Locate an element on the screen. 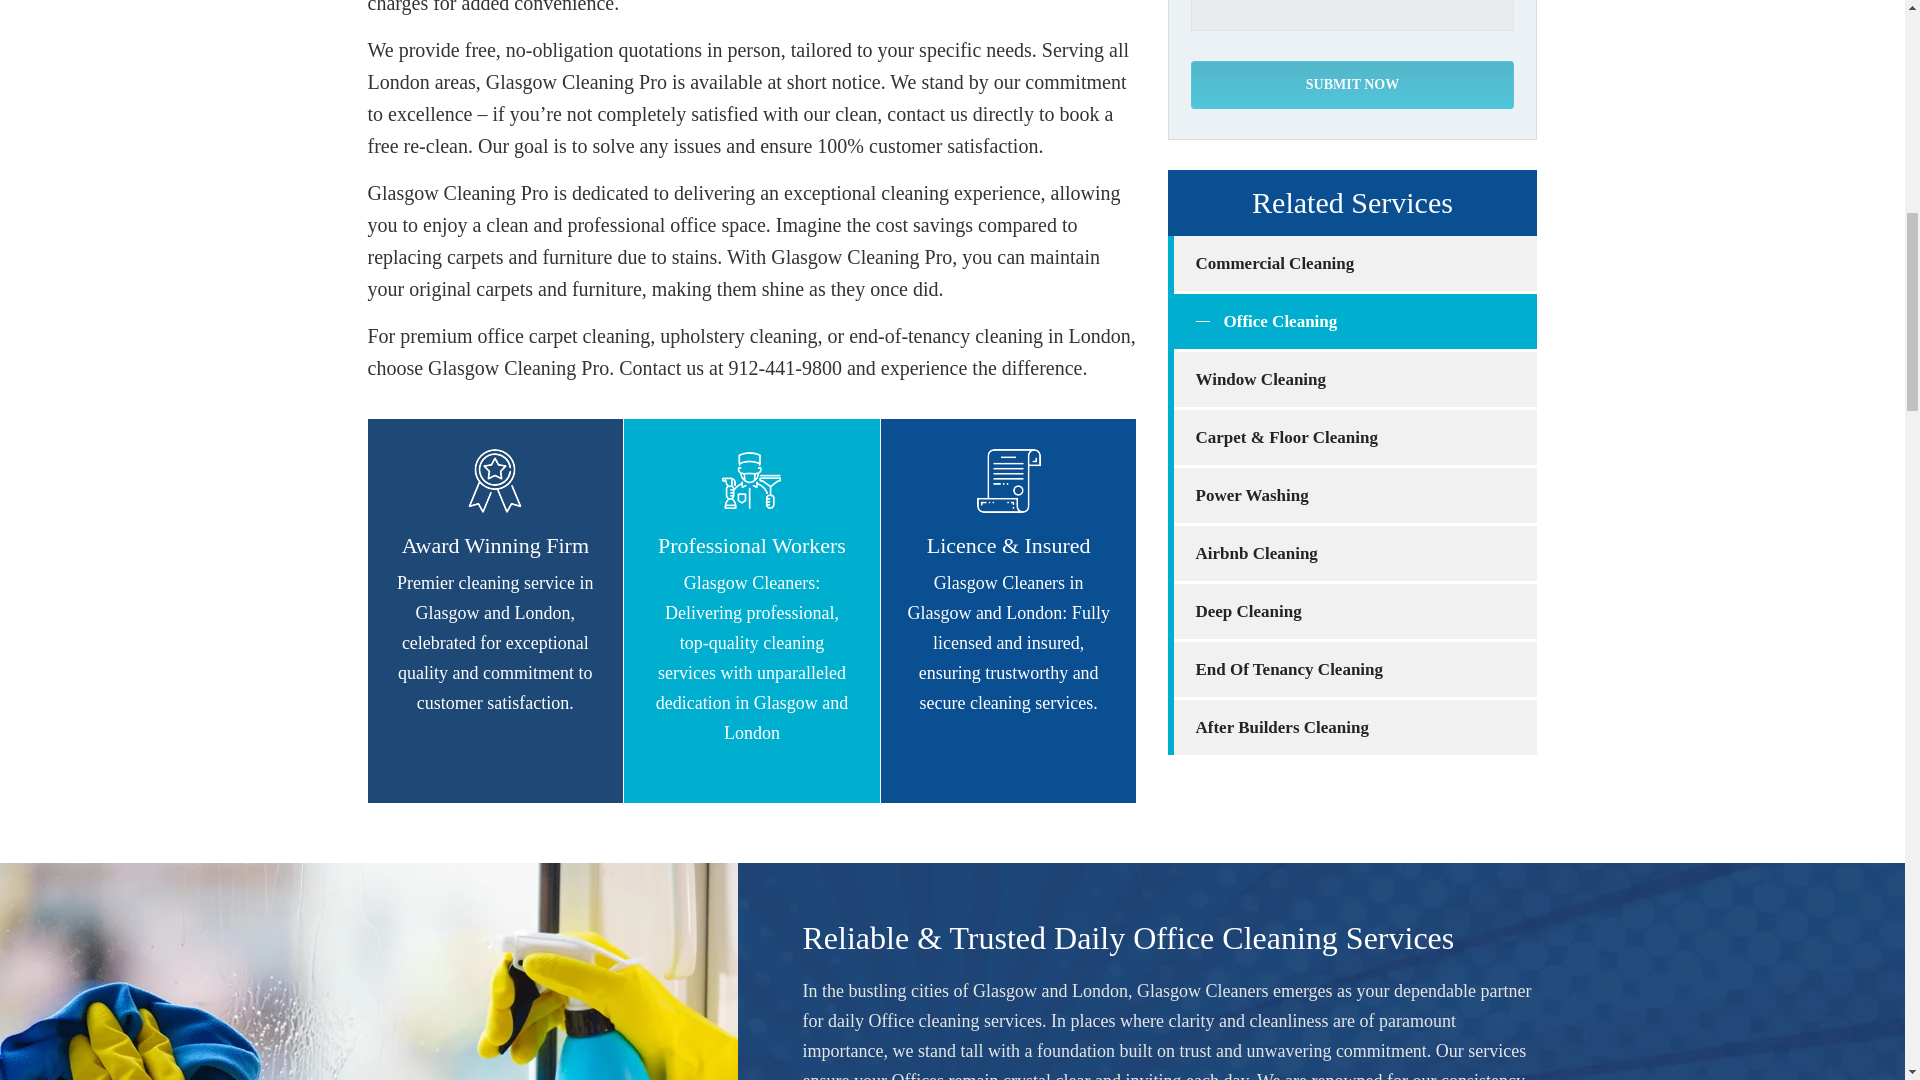  End Of Tenancy Cleaning is located at coordinates (1355, 668).